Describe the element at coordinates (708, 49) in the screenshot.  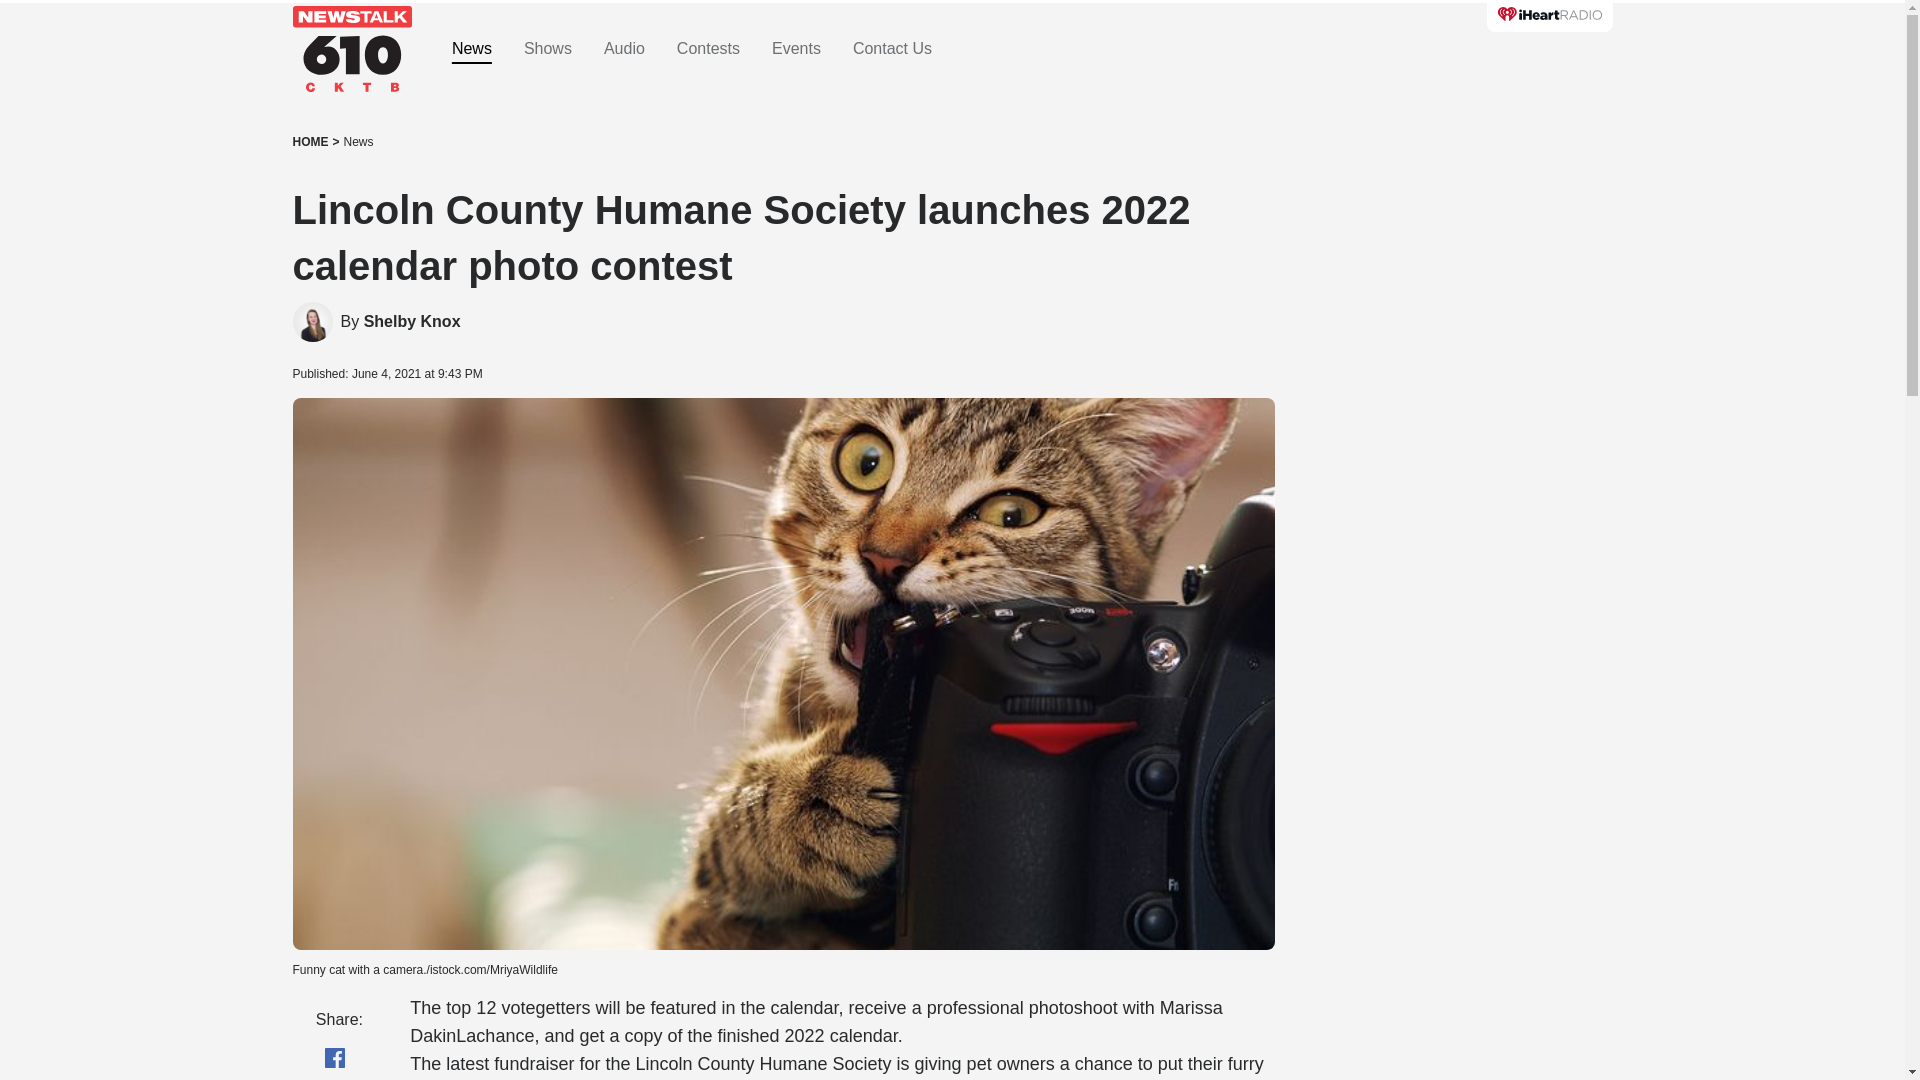
I see `Contests` at that location.